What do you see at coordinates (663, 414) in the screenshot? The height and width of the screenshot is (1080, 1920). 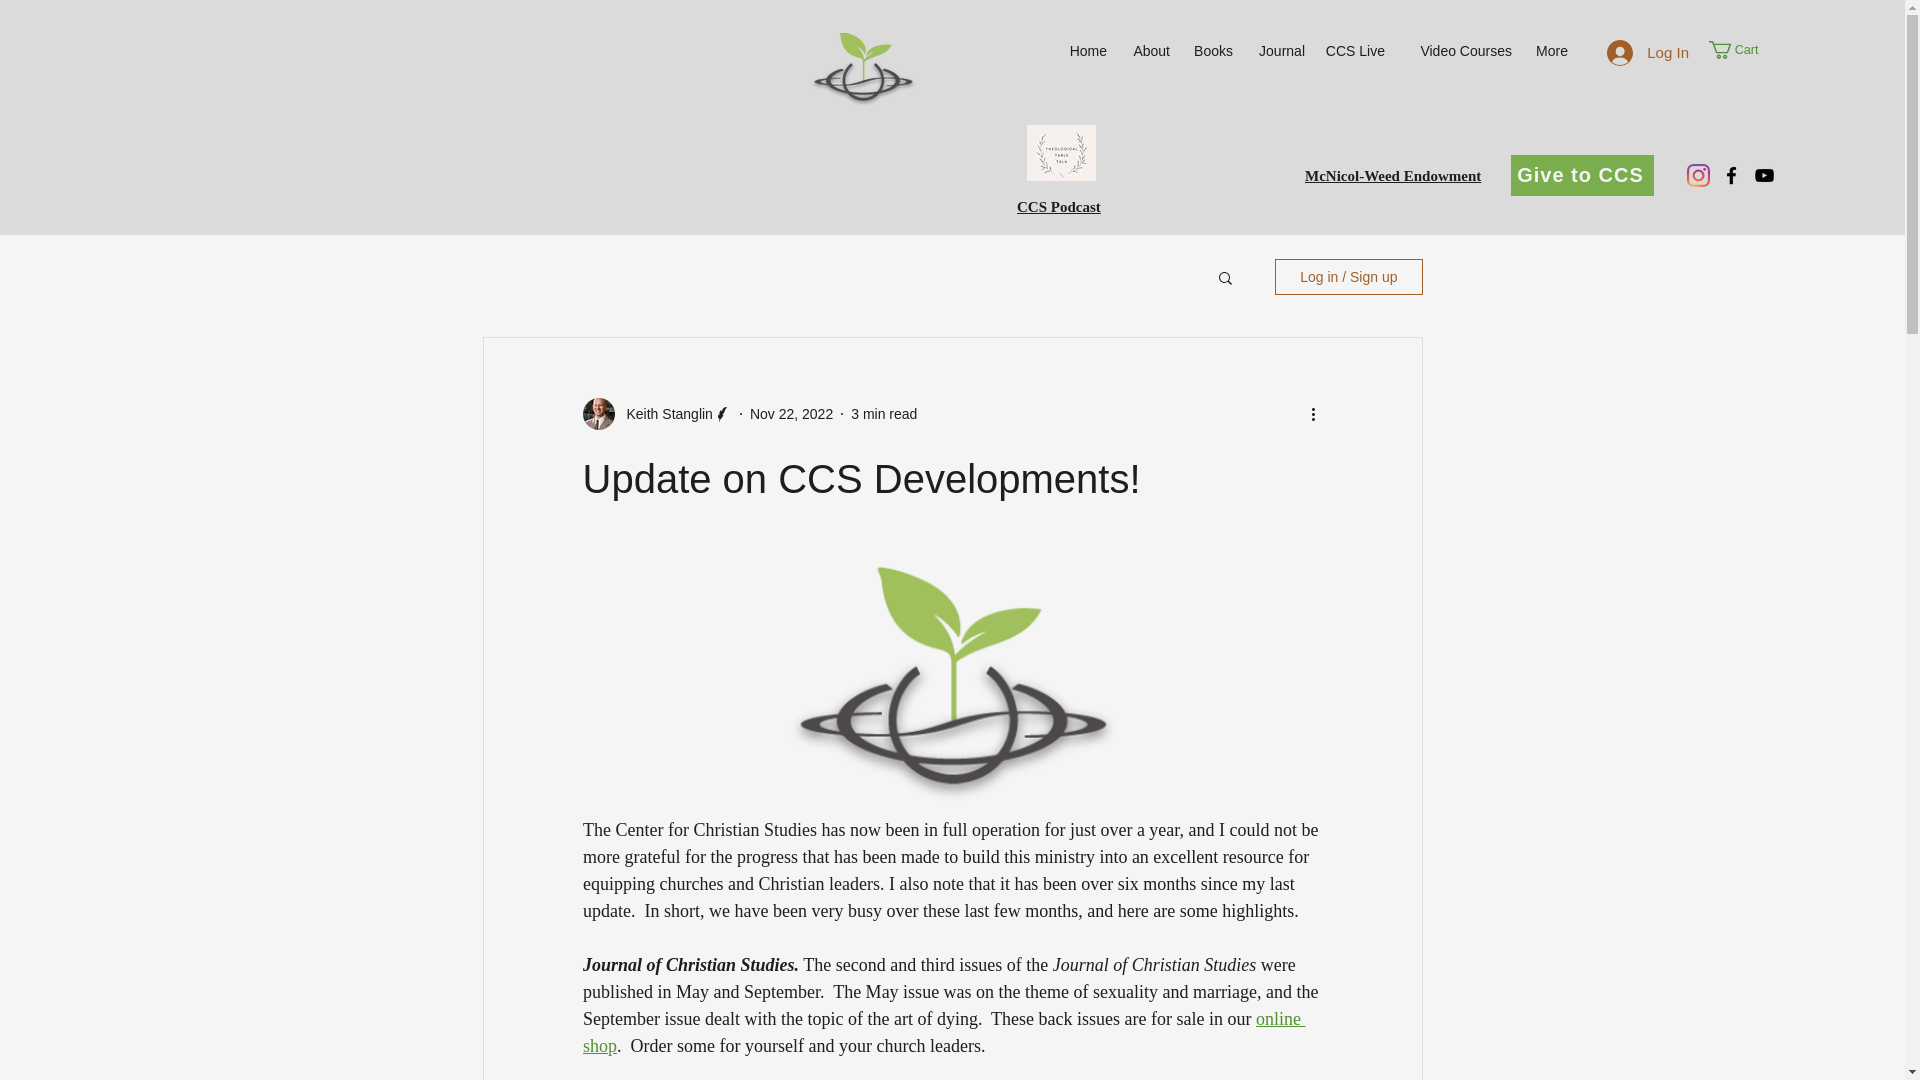 I see `Keith Stanglin` at bounding box center [663, 414].